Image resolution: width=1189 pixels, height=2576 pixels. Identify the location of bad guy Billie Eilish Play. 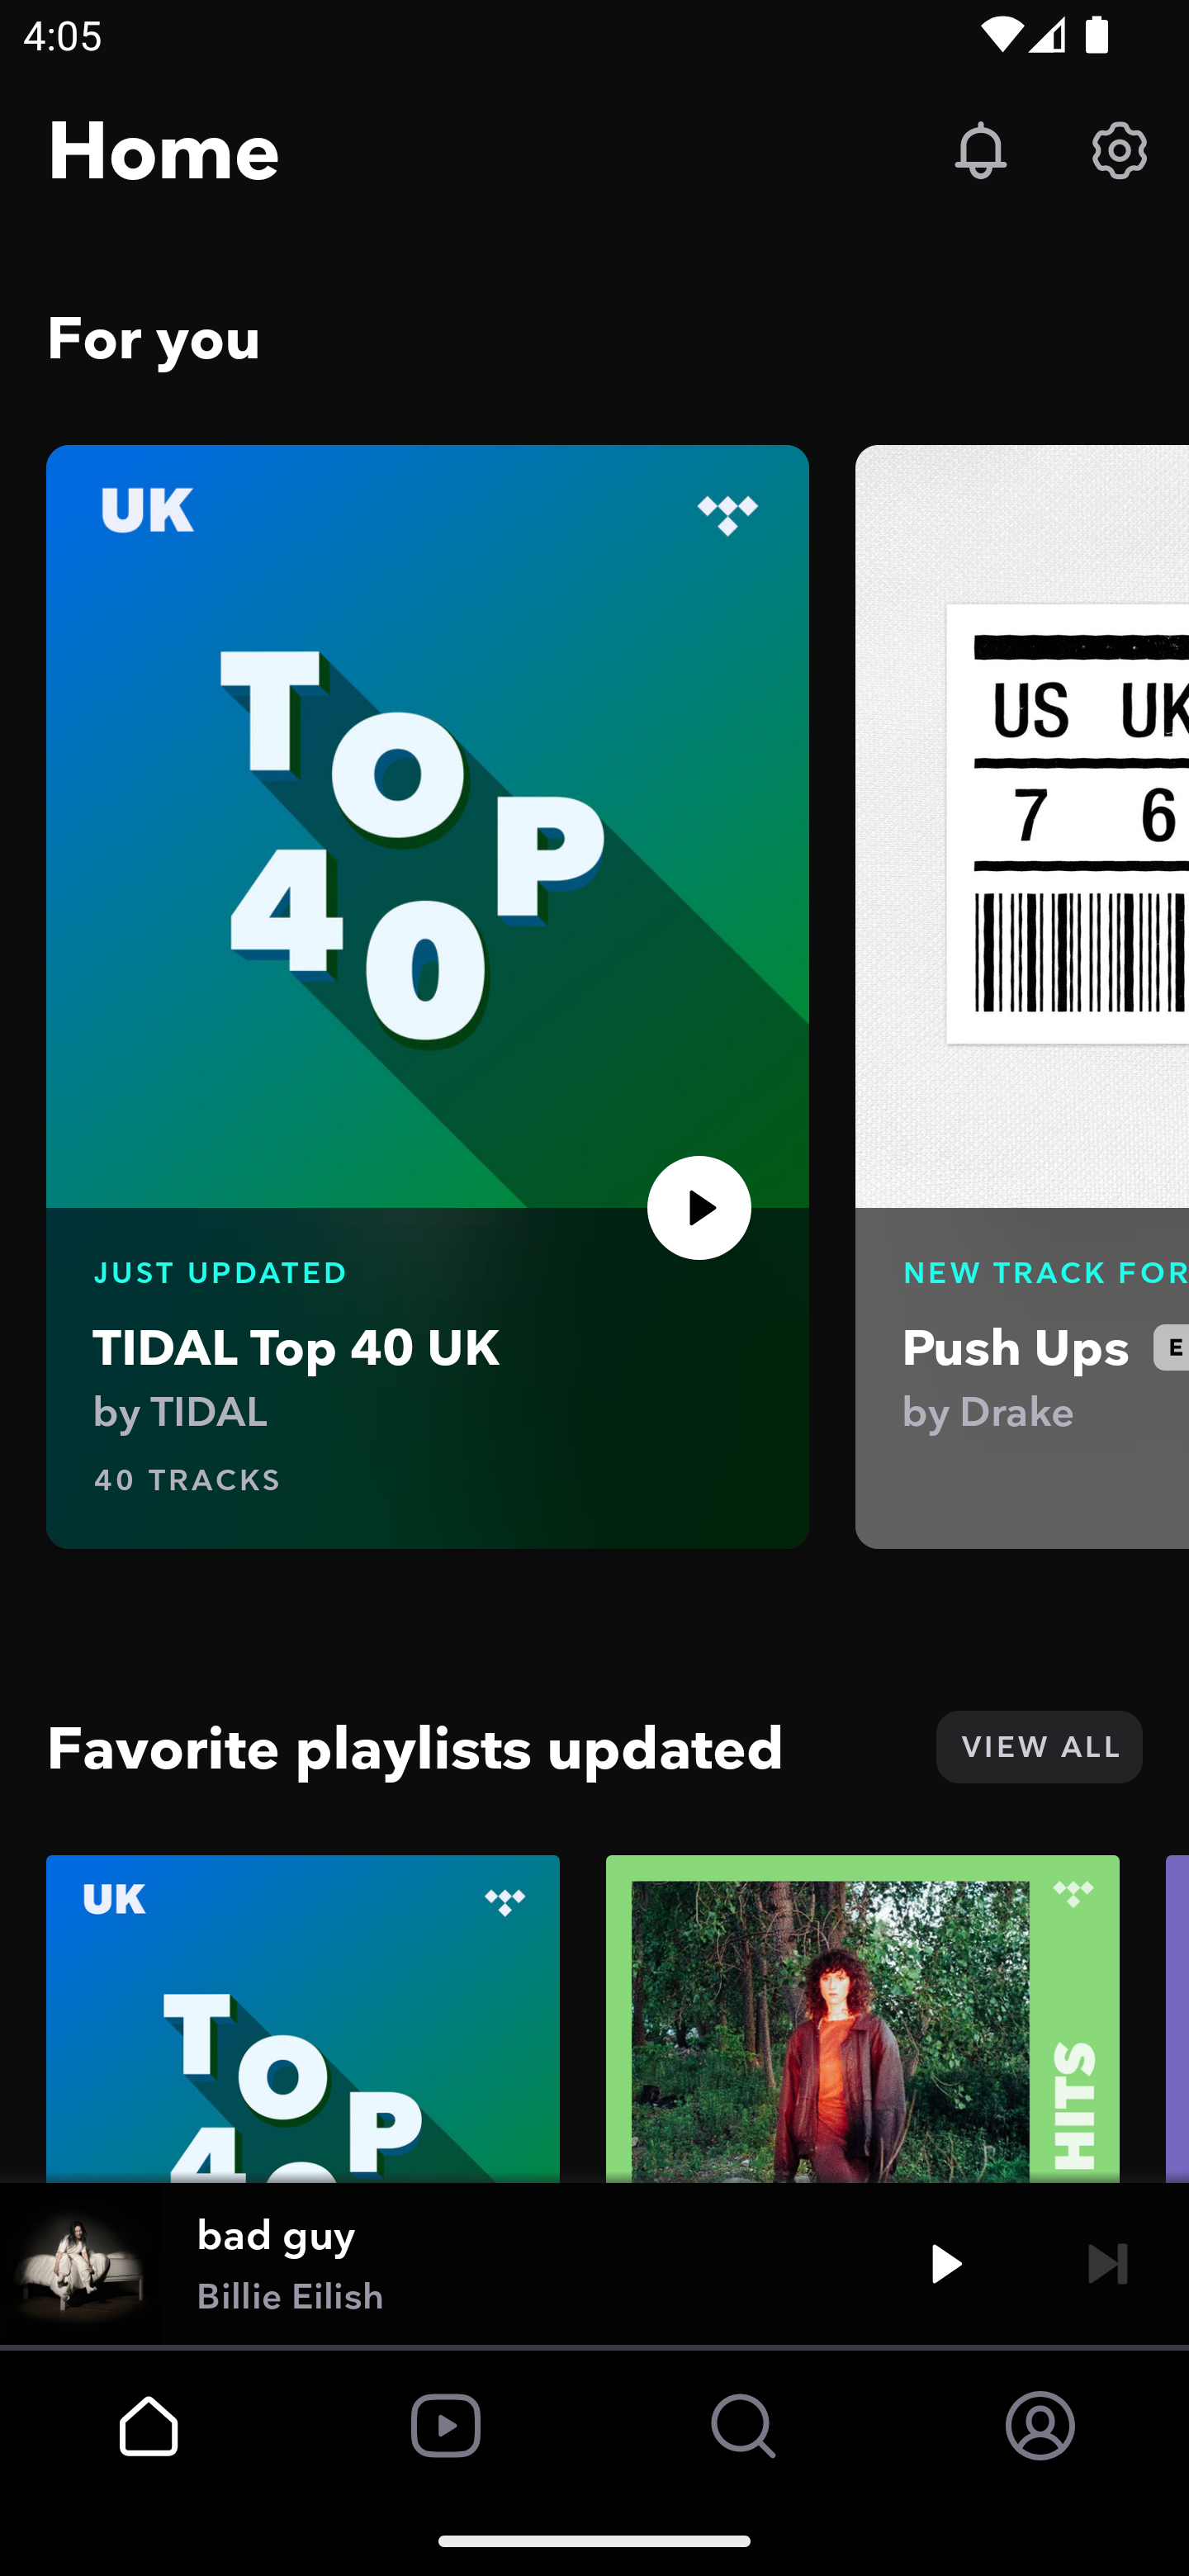
(594, 2262).